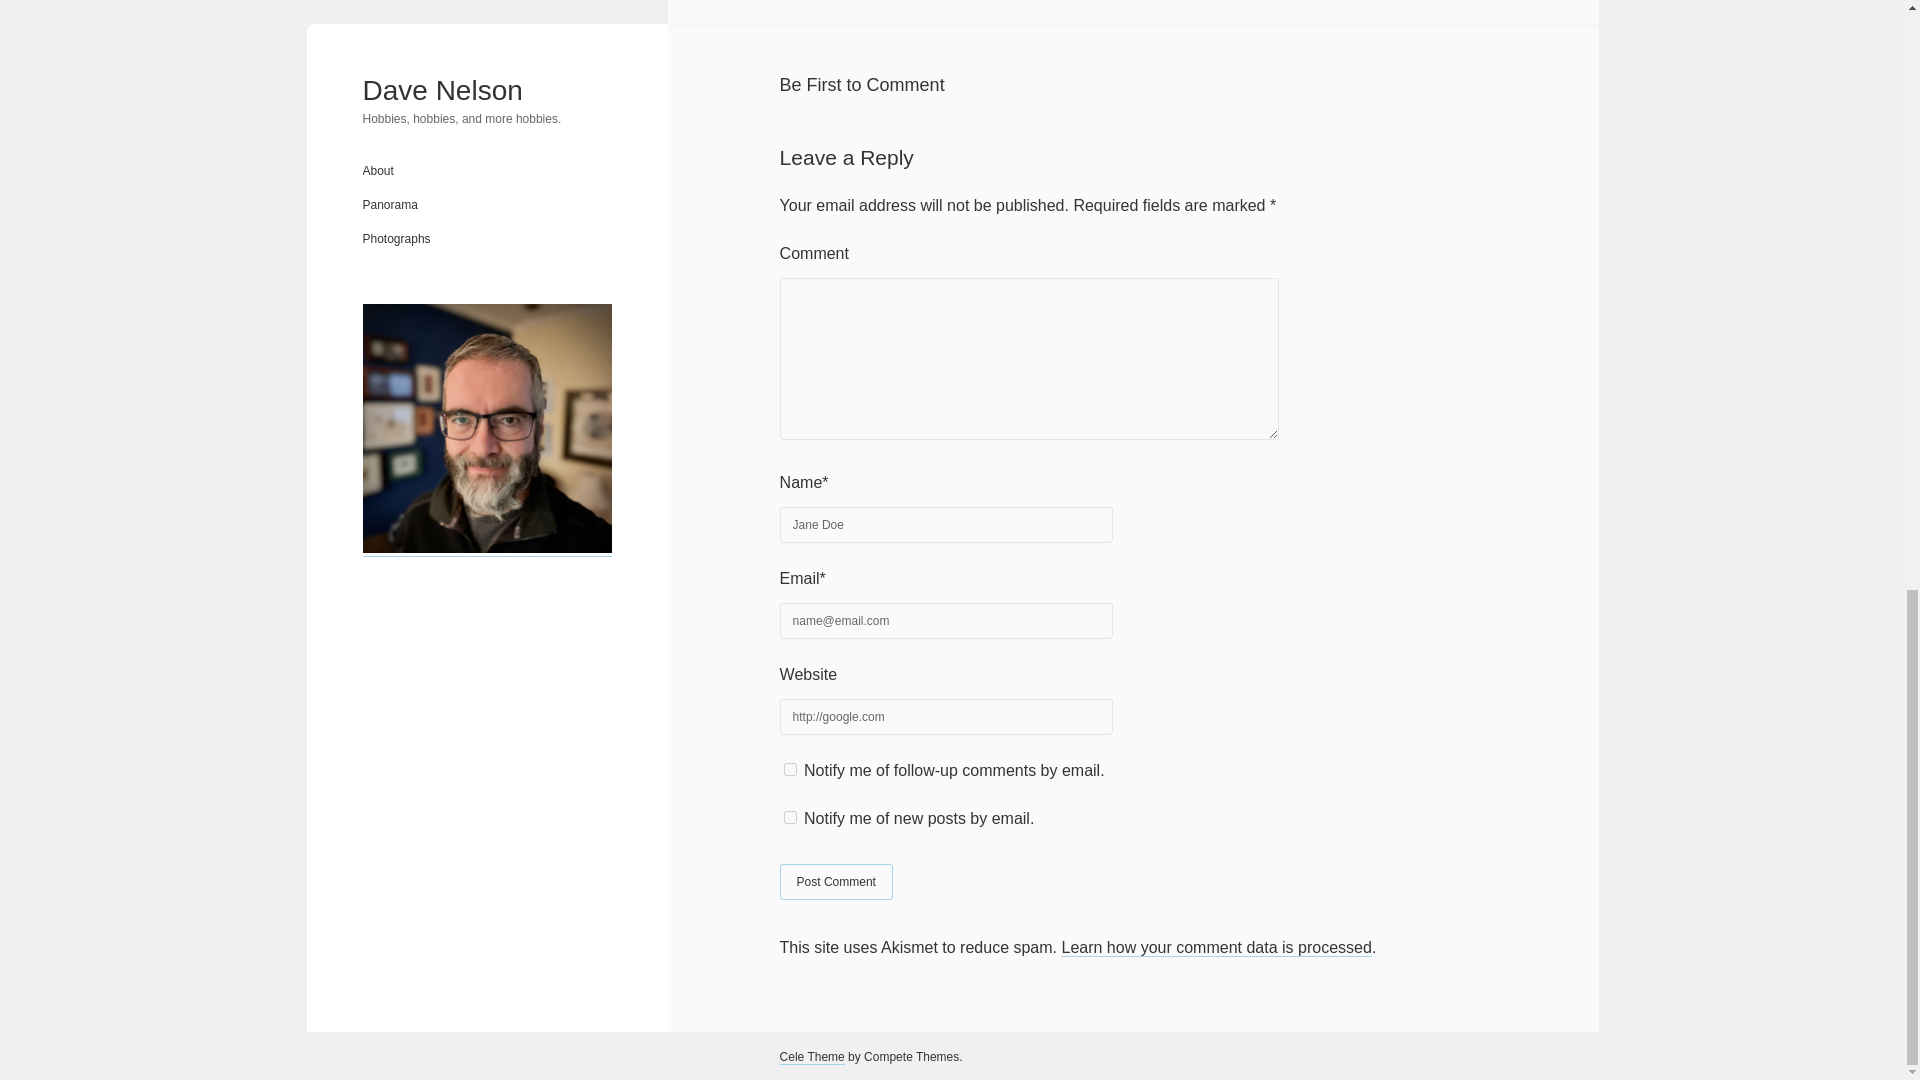 Image resolution: width=1920 pixels, height=1080 pixels. I want to click on subscribe, so click(790, 818).